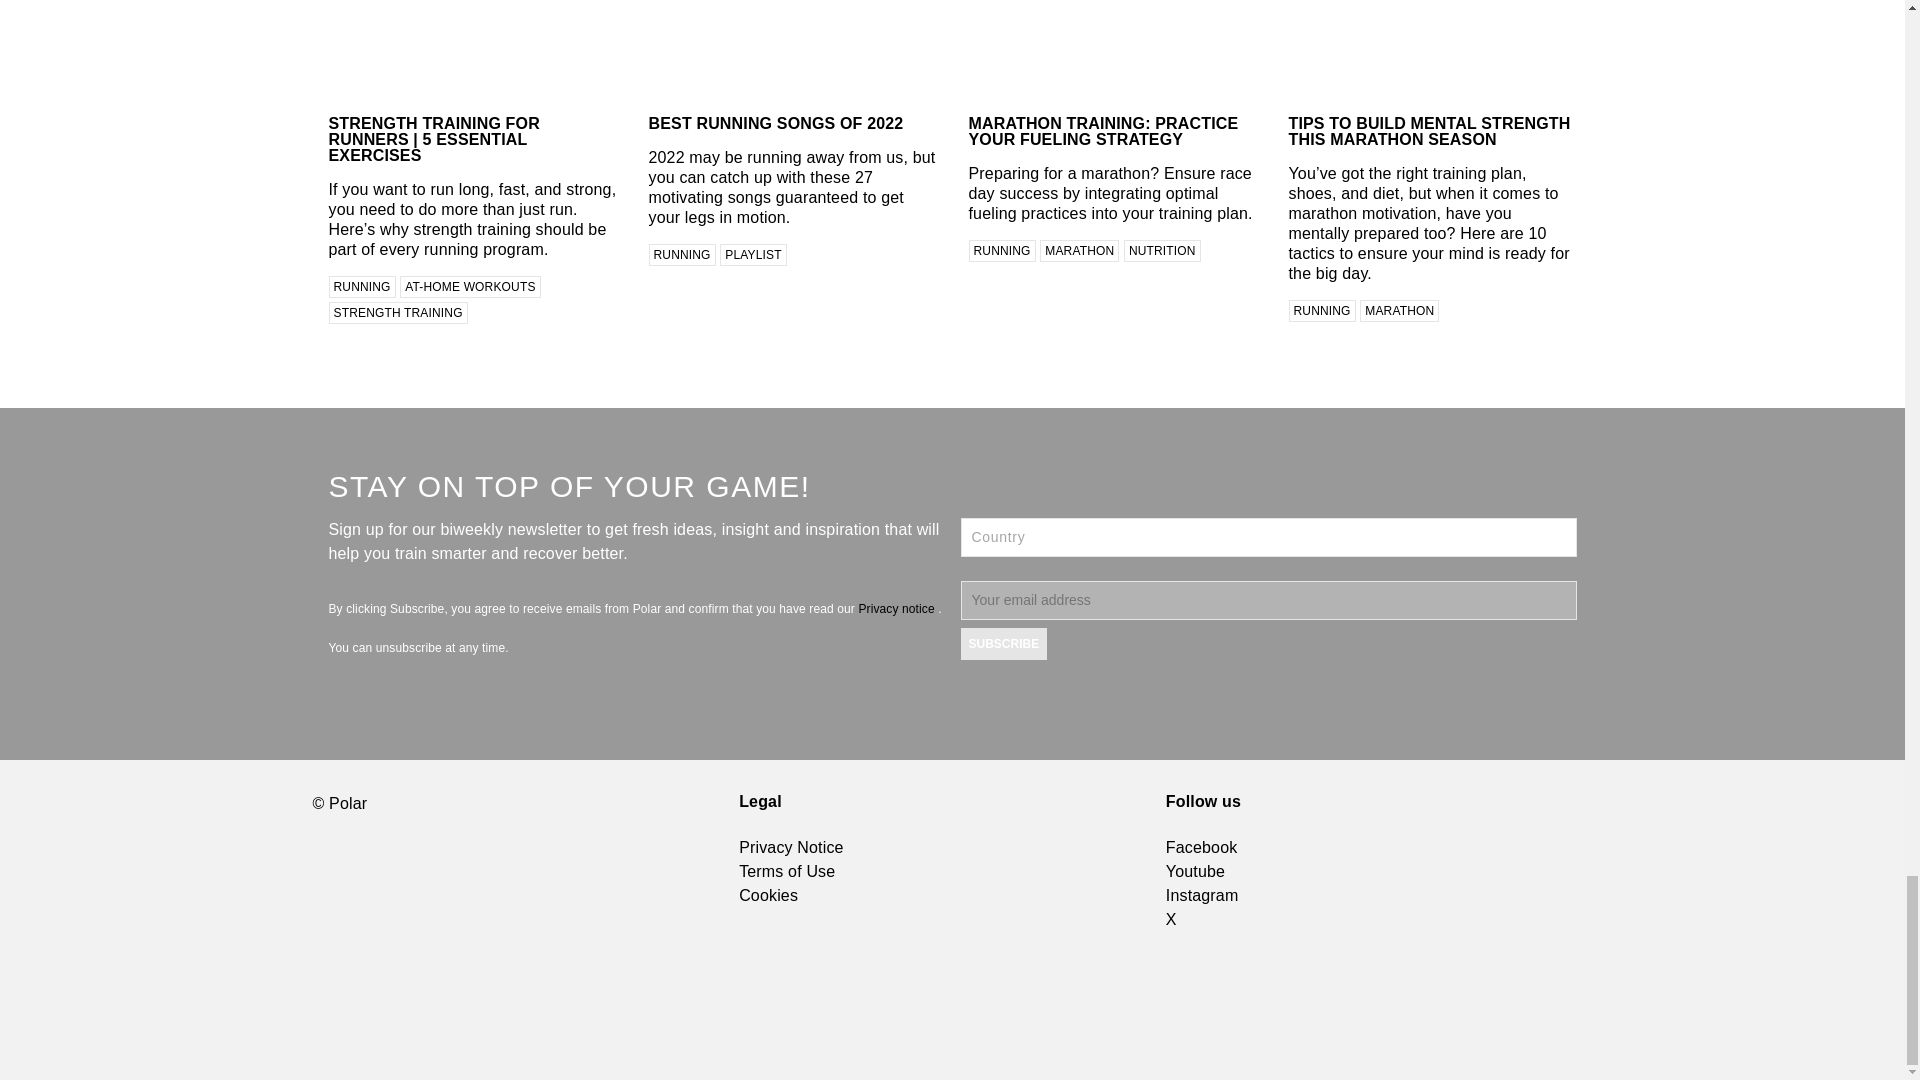 This screenshot has width=1920, height=1080. What do you see at coordinates (1398, 310) in the screenshot?
I see `View all posts tagged with Marathon` at bounding box center [1398, 310].